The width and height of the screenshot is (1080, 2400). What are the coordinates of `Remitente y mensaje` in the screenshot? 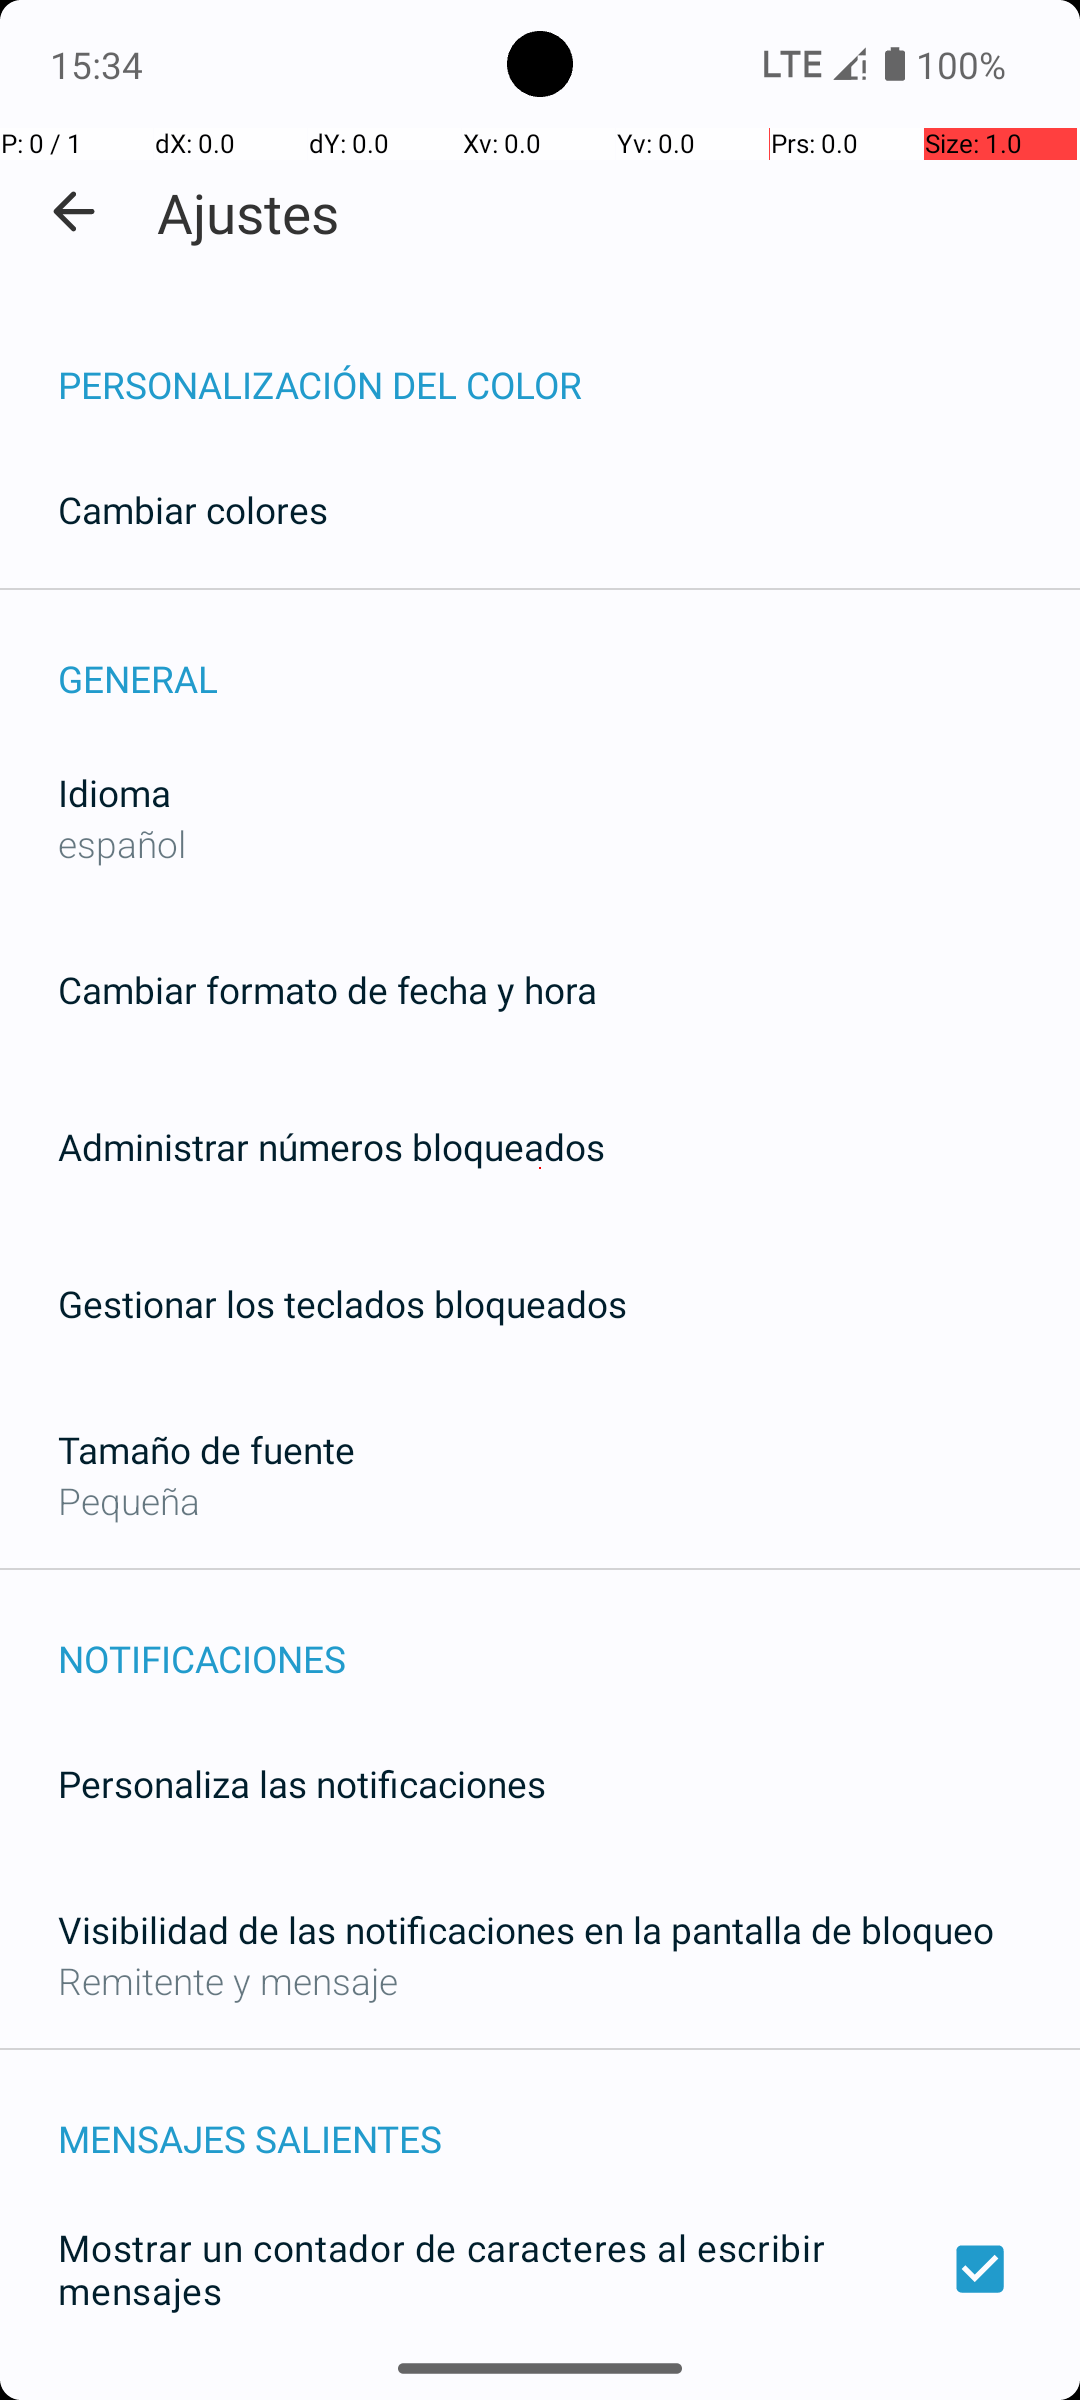 It's located at (228, 1980).